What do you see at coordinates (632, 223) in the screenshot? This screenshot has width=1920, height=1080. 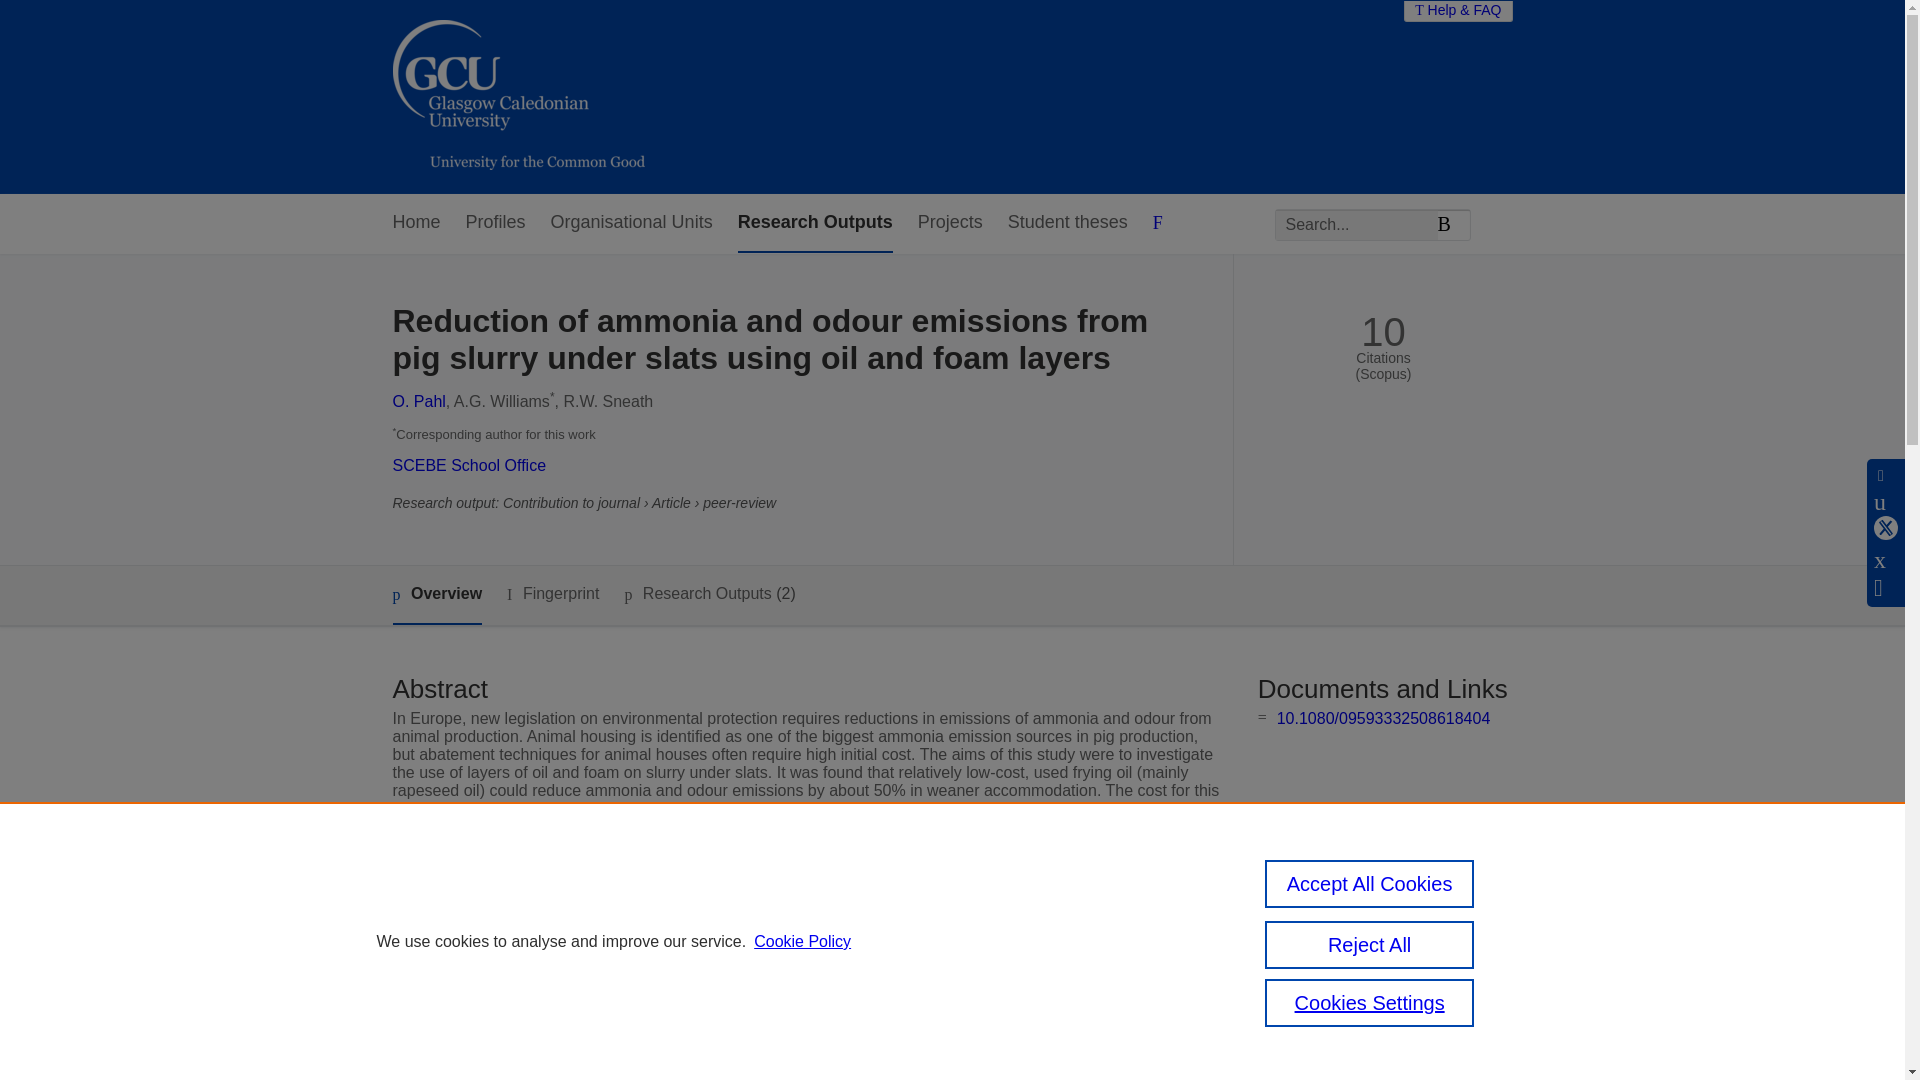 I see `Organisational Units` at bounding box center [632, 223].